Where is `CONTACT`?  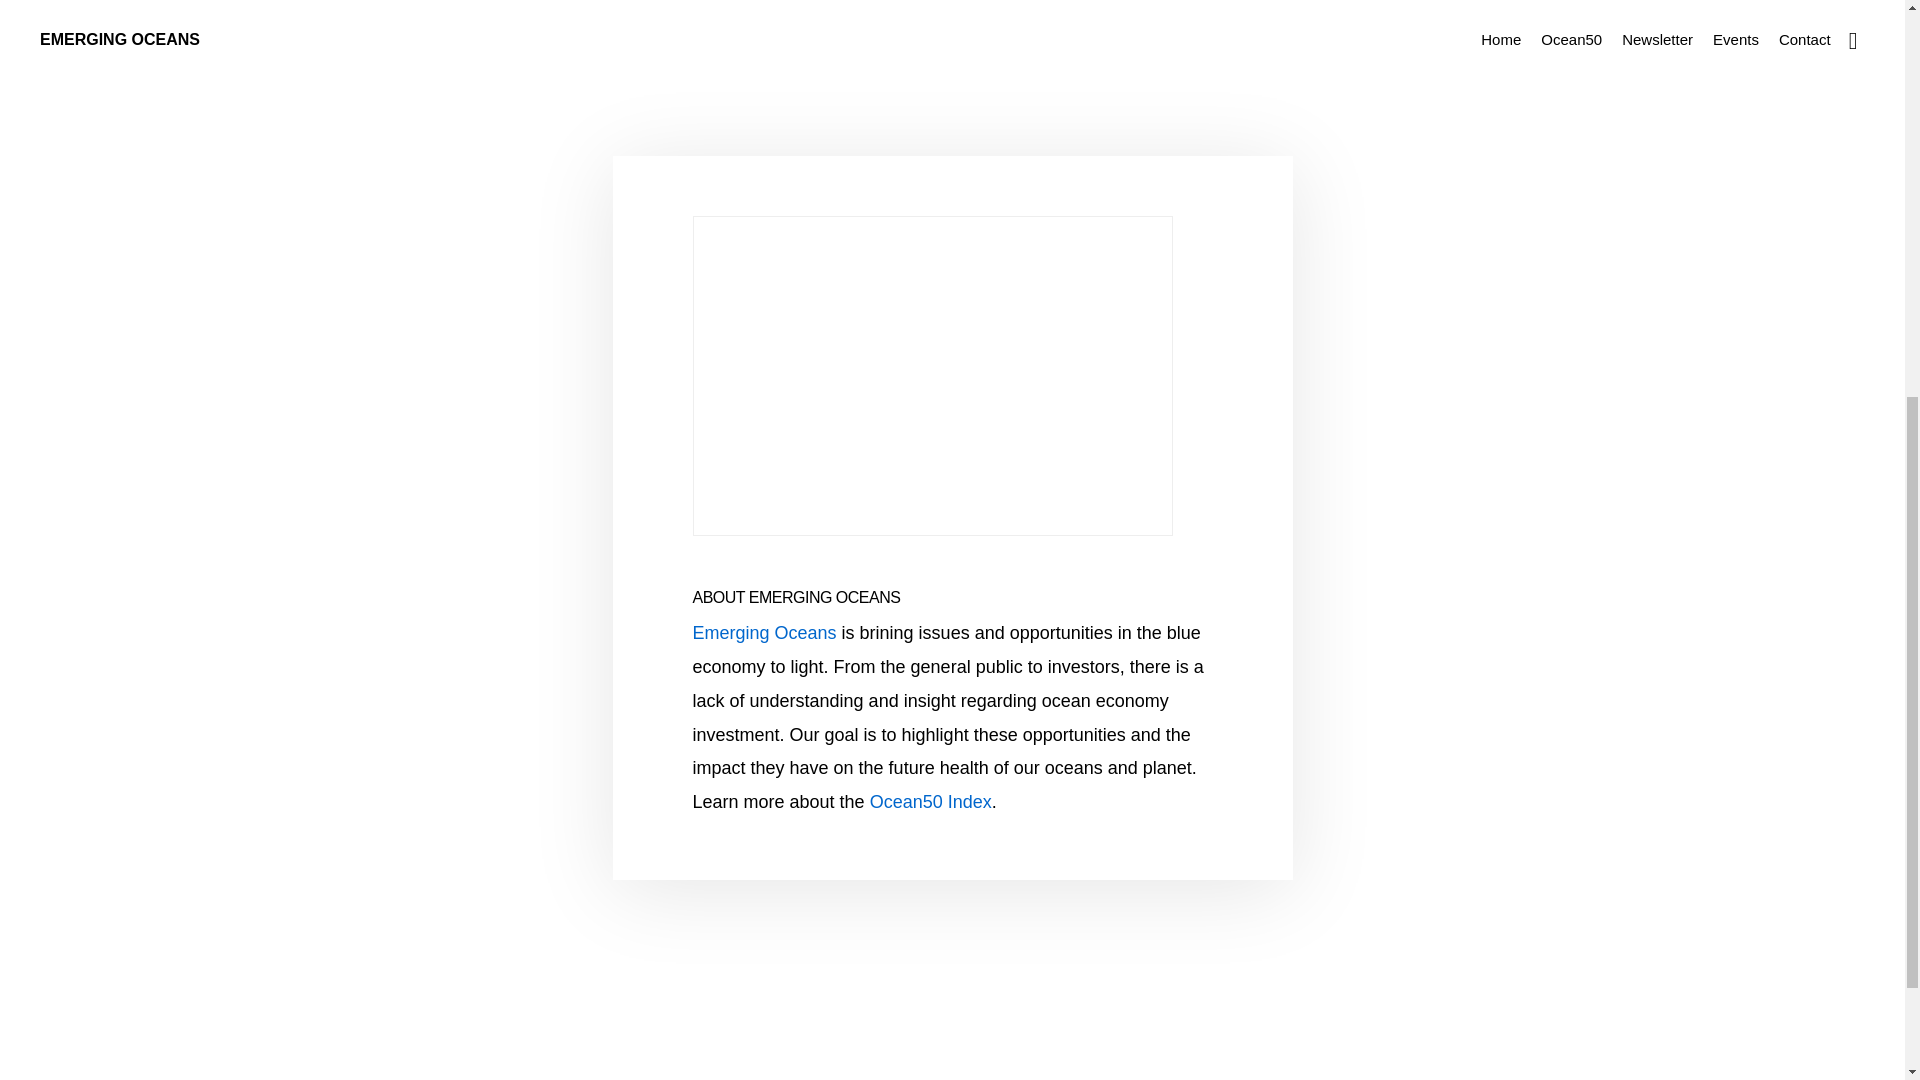
CONTACT is located at coordinates (1112, 322).